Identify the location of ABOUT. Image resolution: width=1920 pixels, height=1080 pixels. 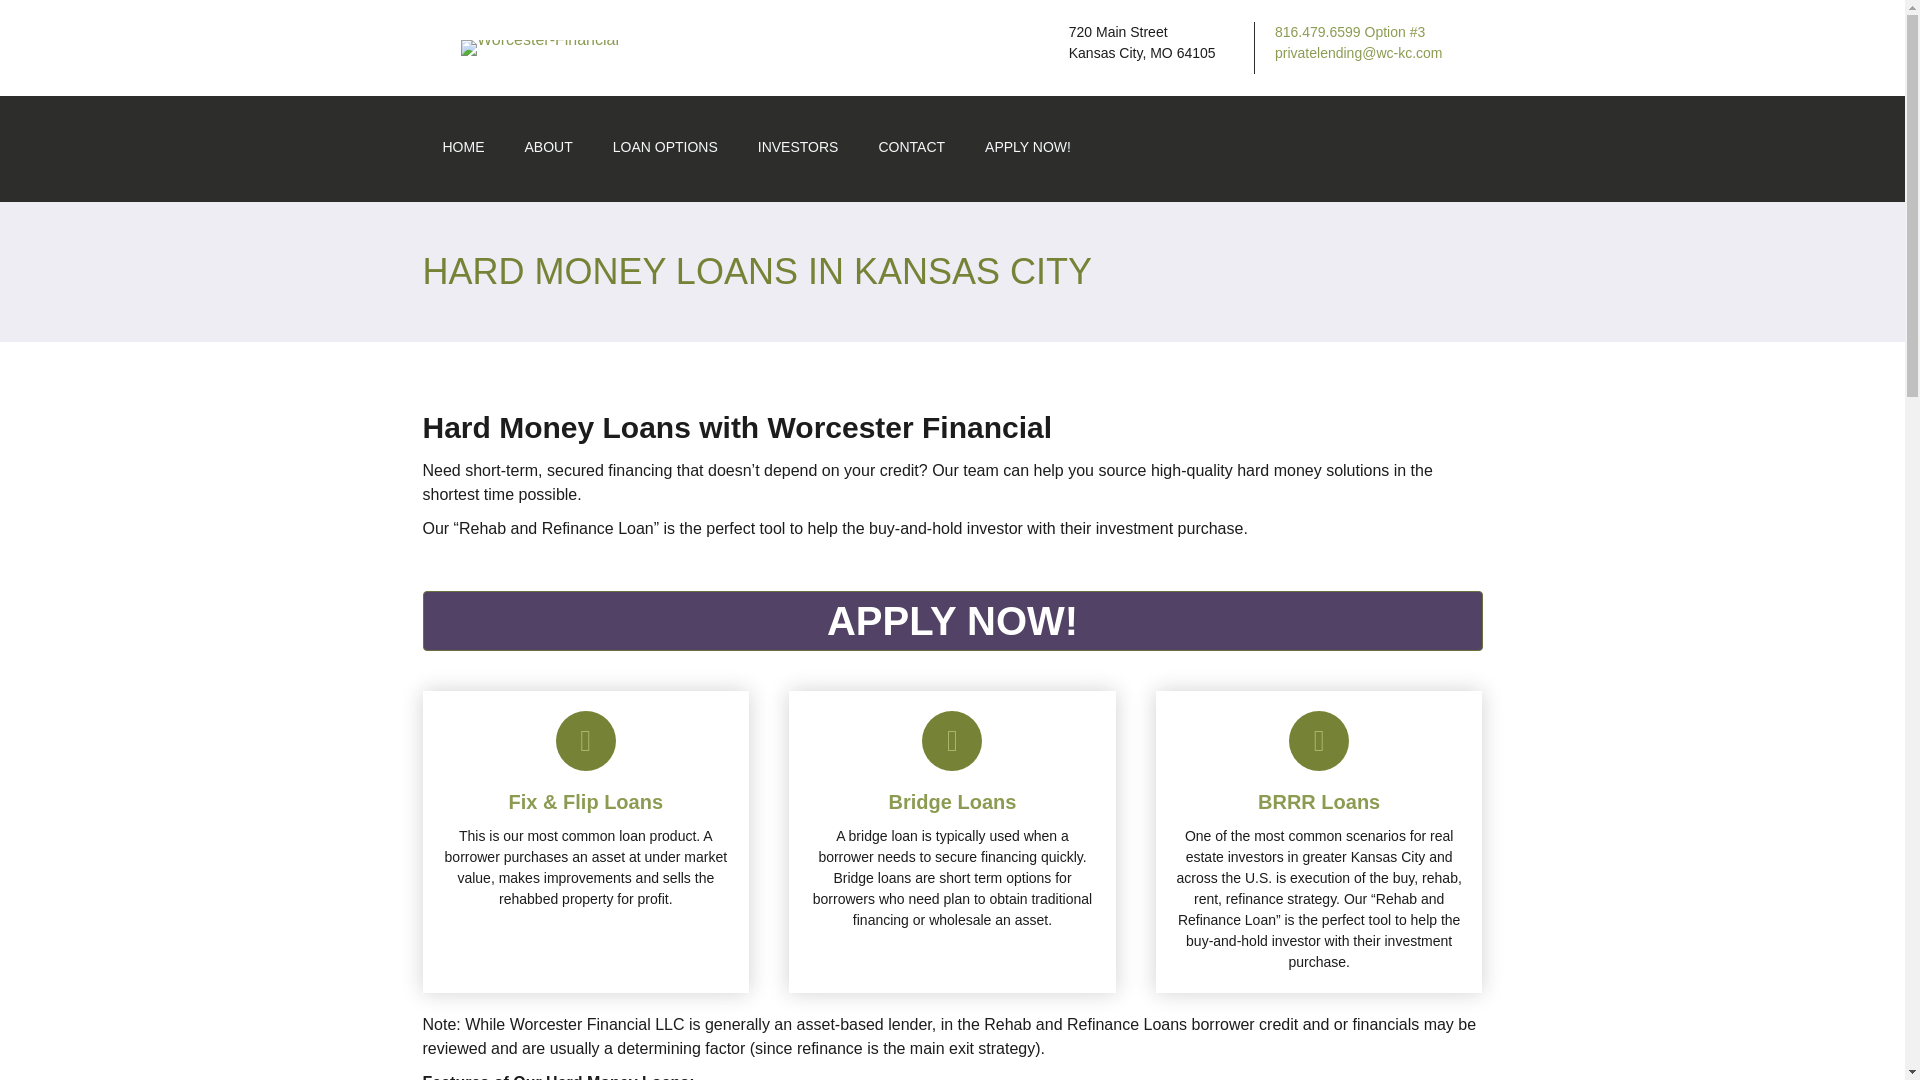
(547, 148).